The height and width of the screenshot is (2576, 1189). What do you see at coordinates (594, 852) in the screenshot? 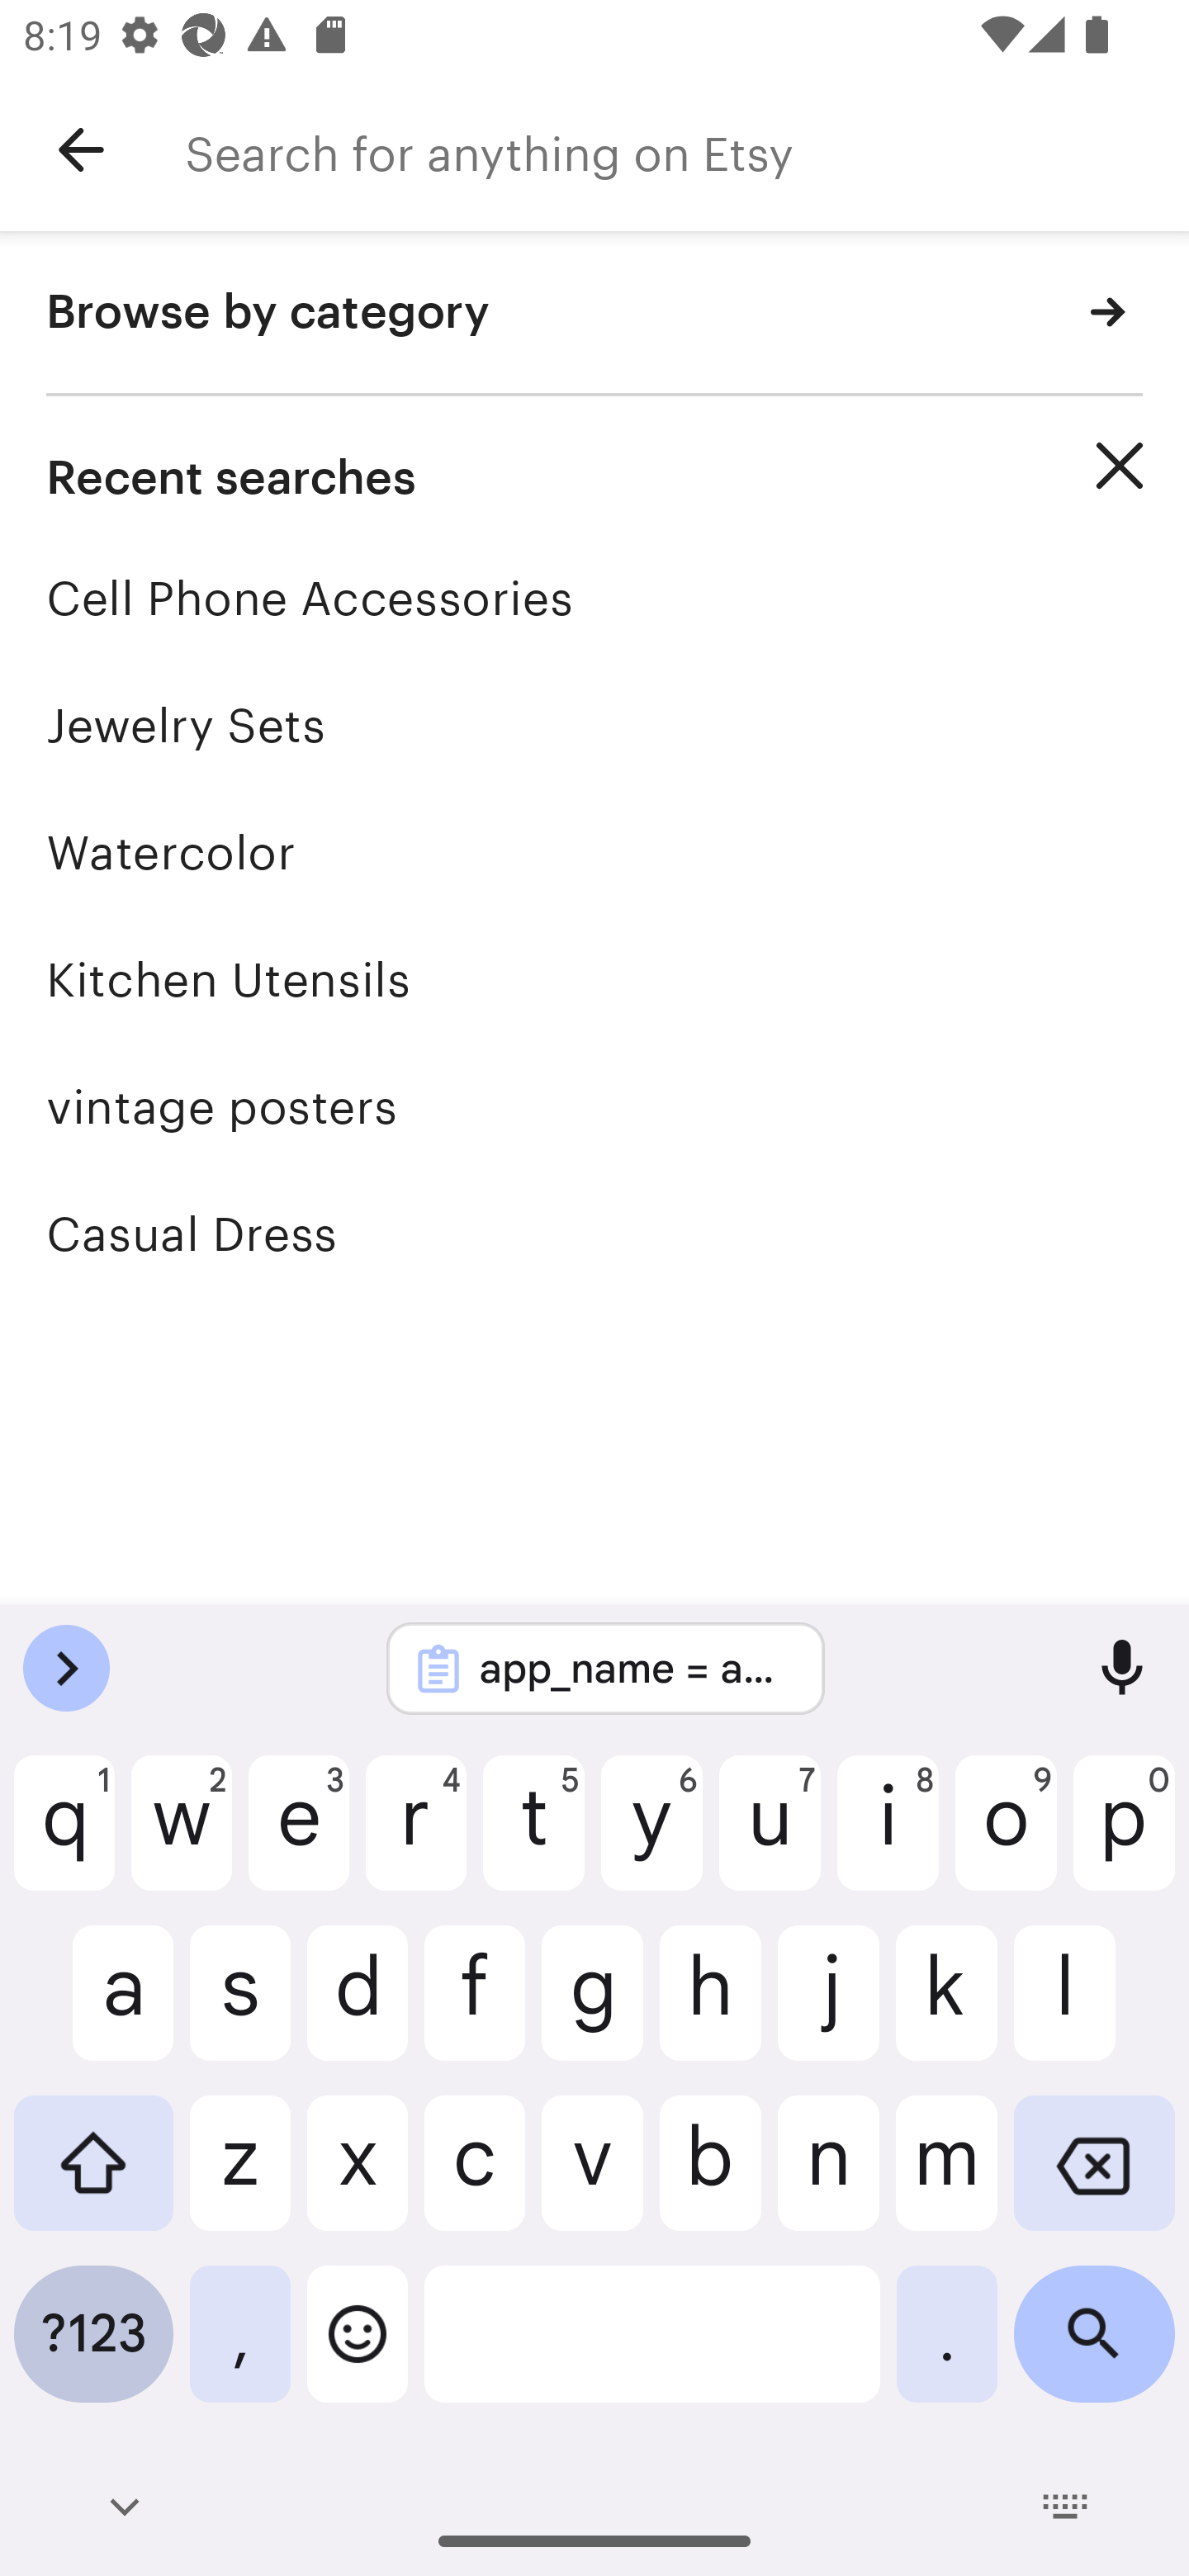
I see `Watercolor` at bounding box center [594, 852].